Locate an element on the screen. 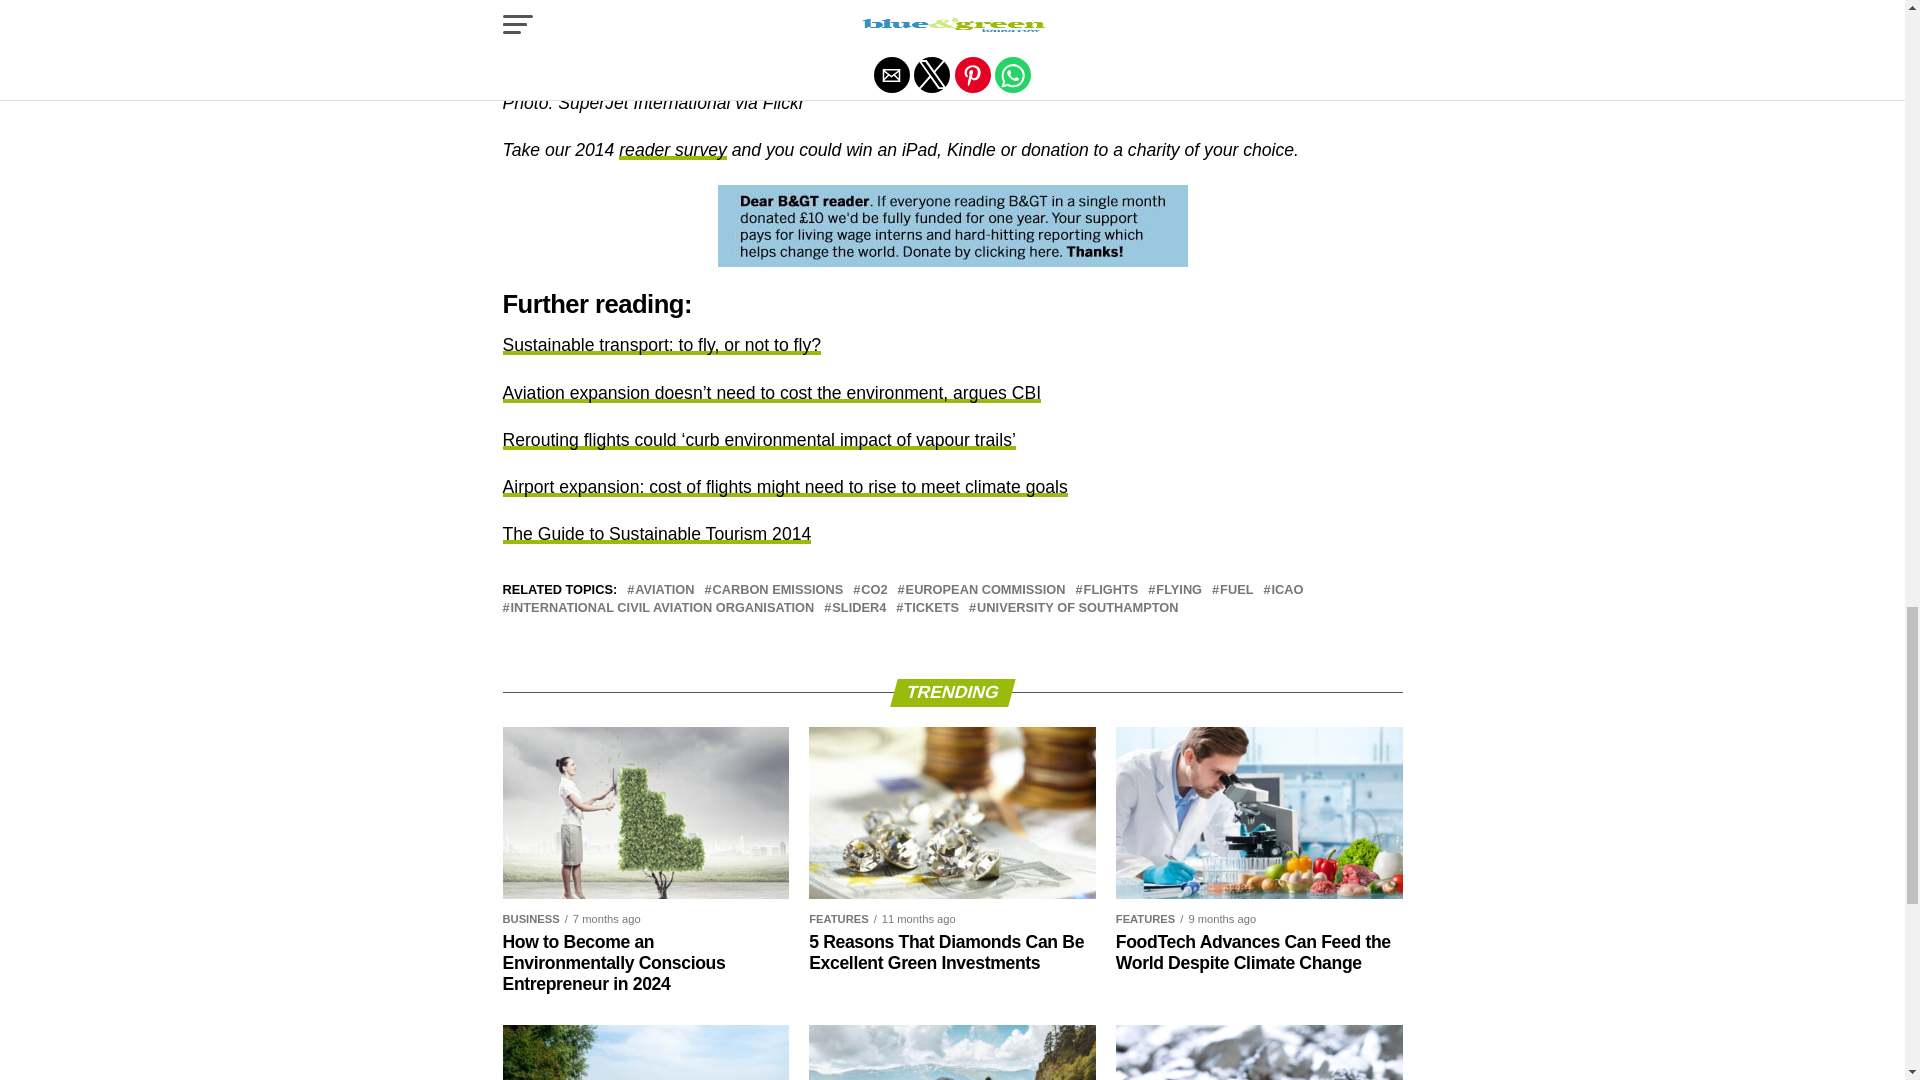  TICKETS is located at coordinates (931, 608).